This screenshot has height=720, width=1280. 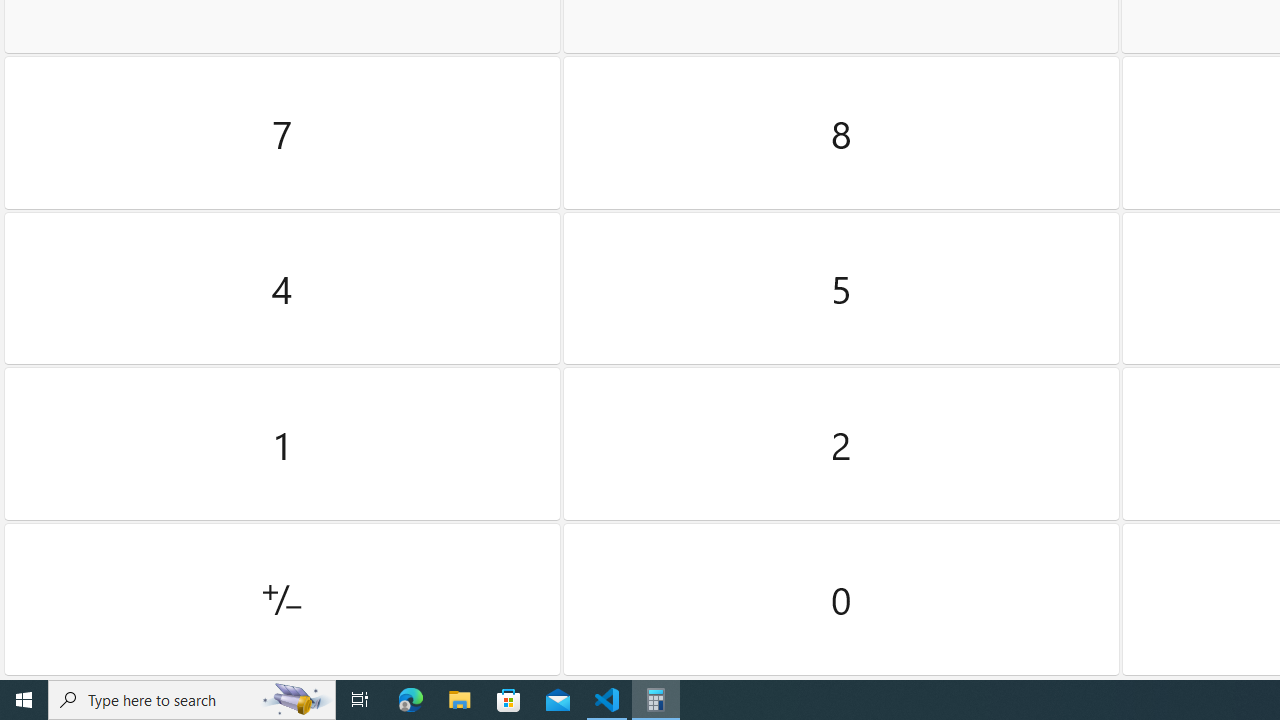 I want to click on Microsoft Edge, so click(x=411, y=700).